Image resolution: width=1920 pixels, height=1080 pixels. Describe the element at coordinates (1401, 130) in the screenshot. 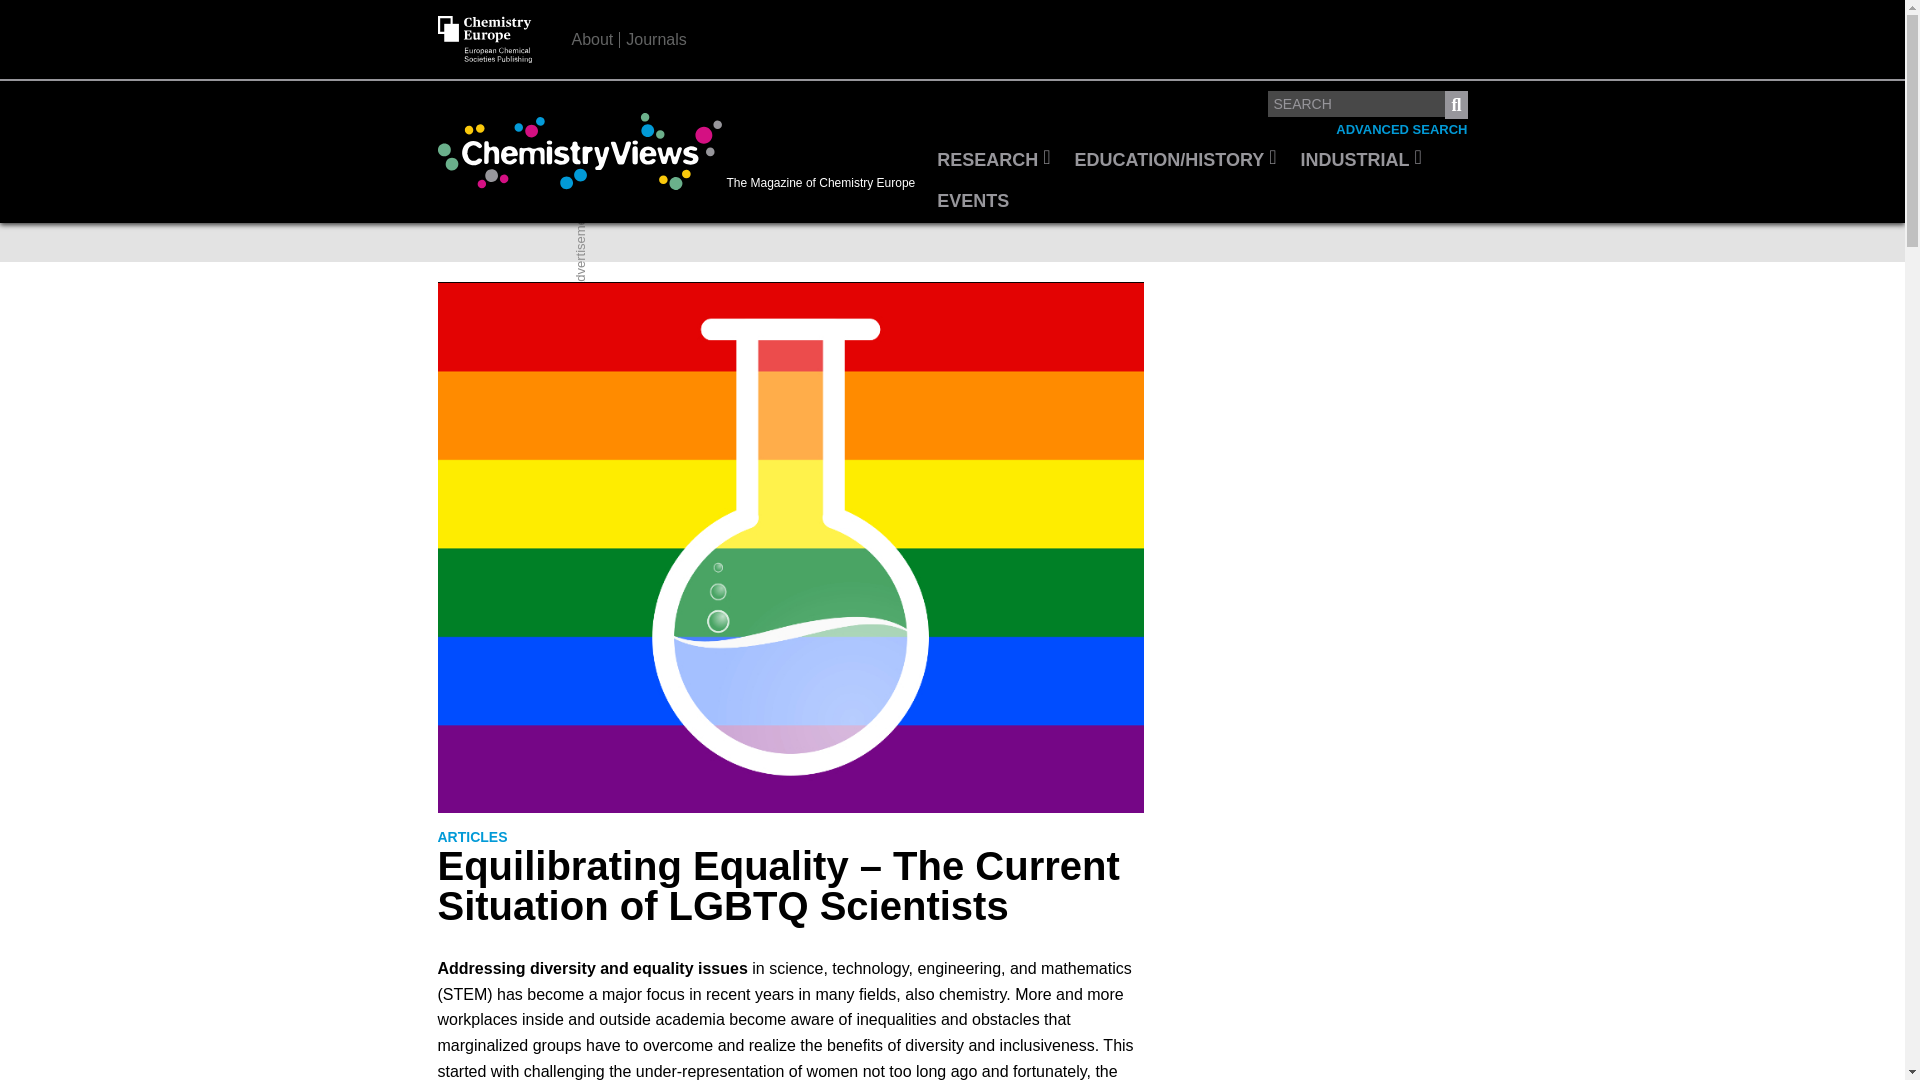

I see `ADVANCED SEARCH` at that location.